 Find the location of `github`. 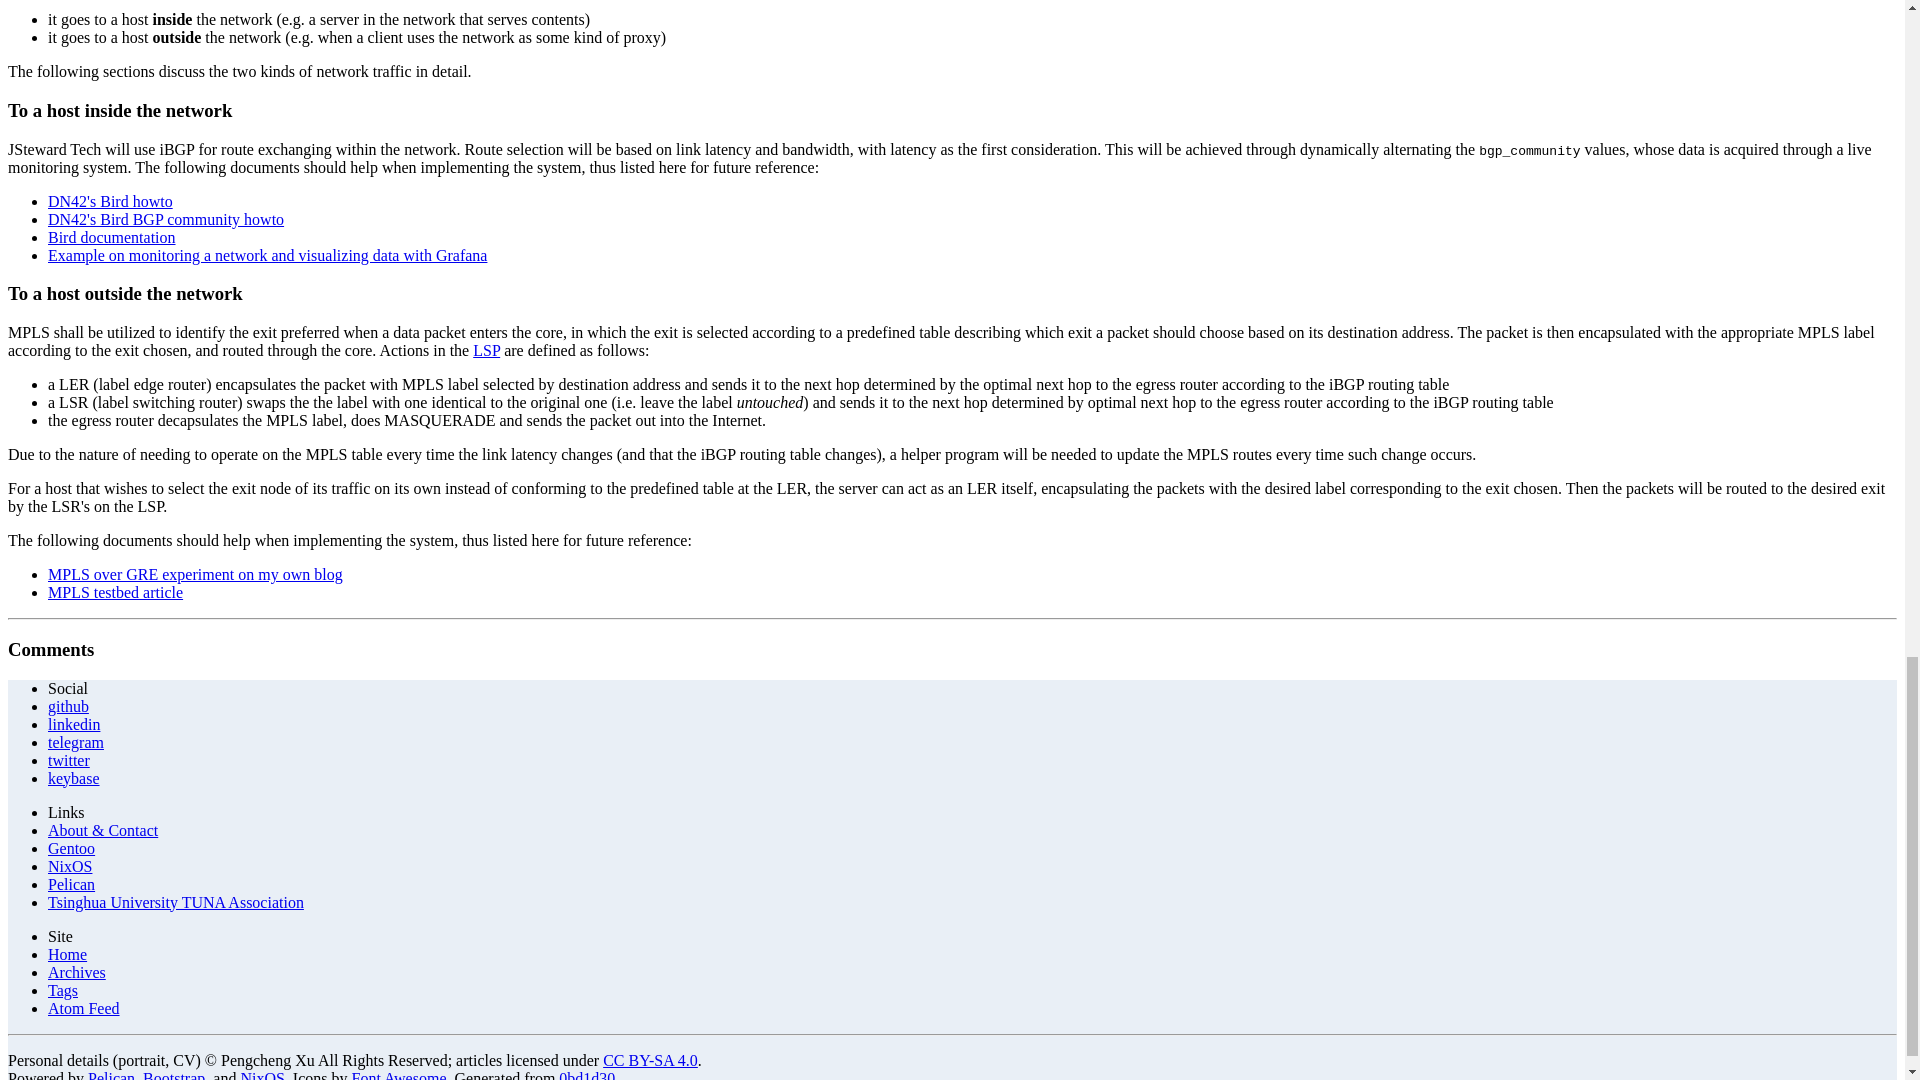

github is located at coordinates (68, 706).